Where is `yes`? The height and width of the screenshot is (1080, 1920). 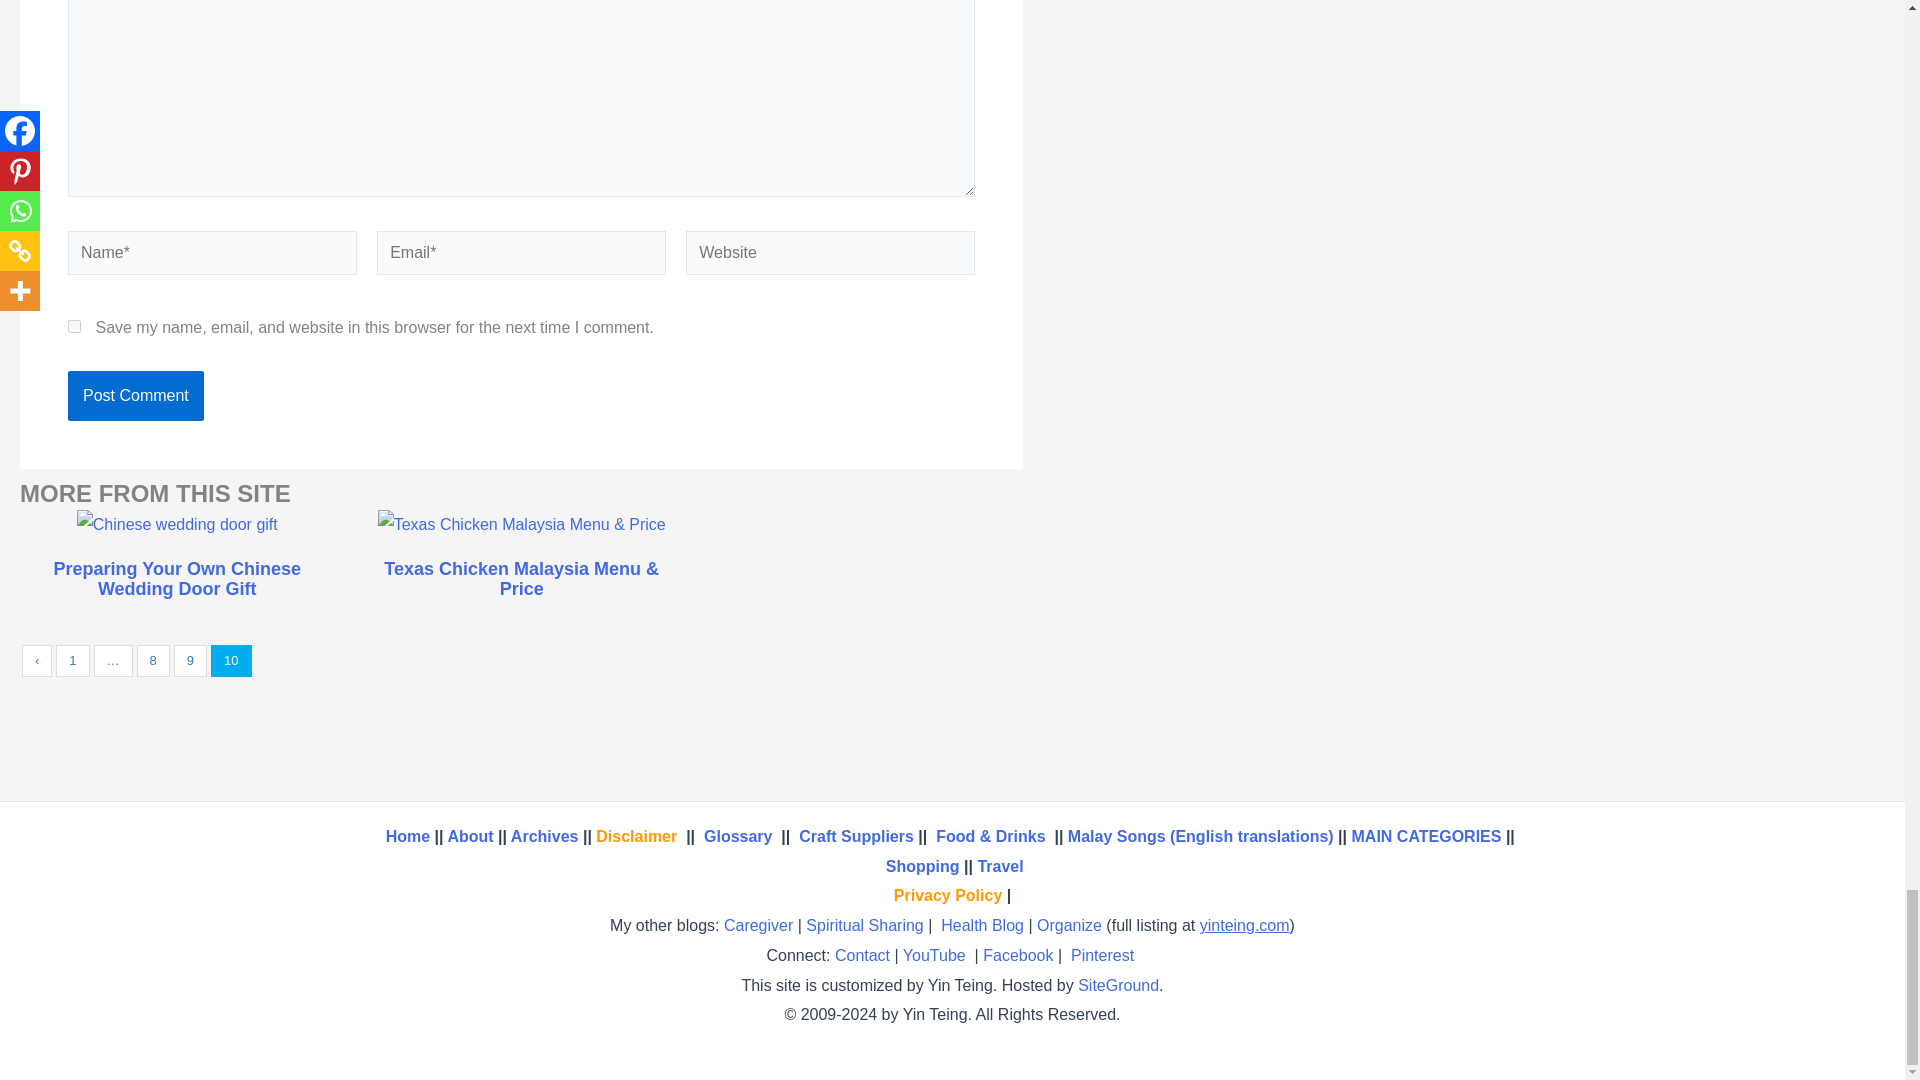
yes is located at coordinates (74, 326).